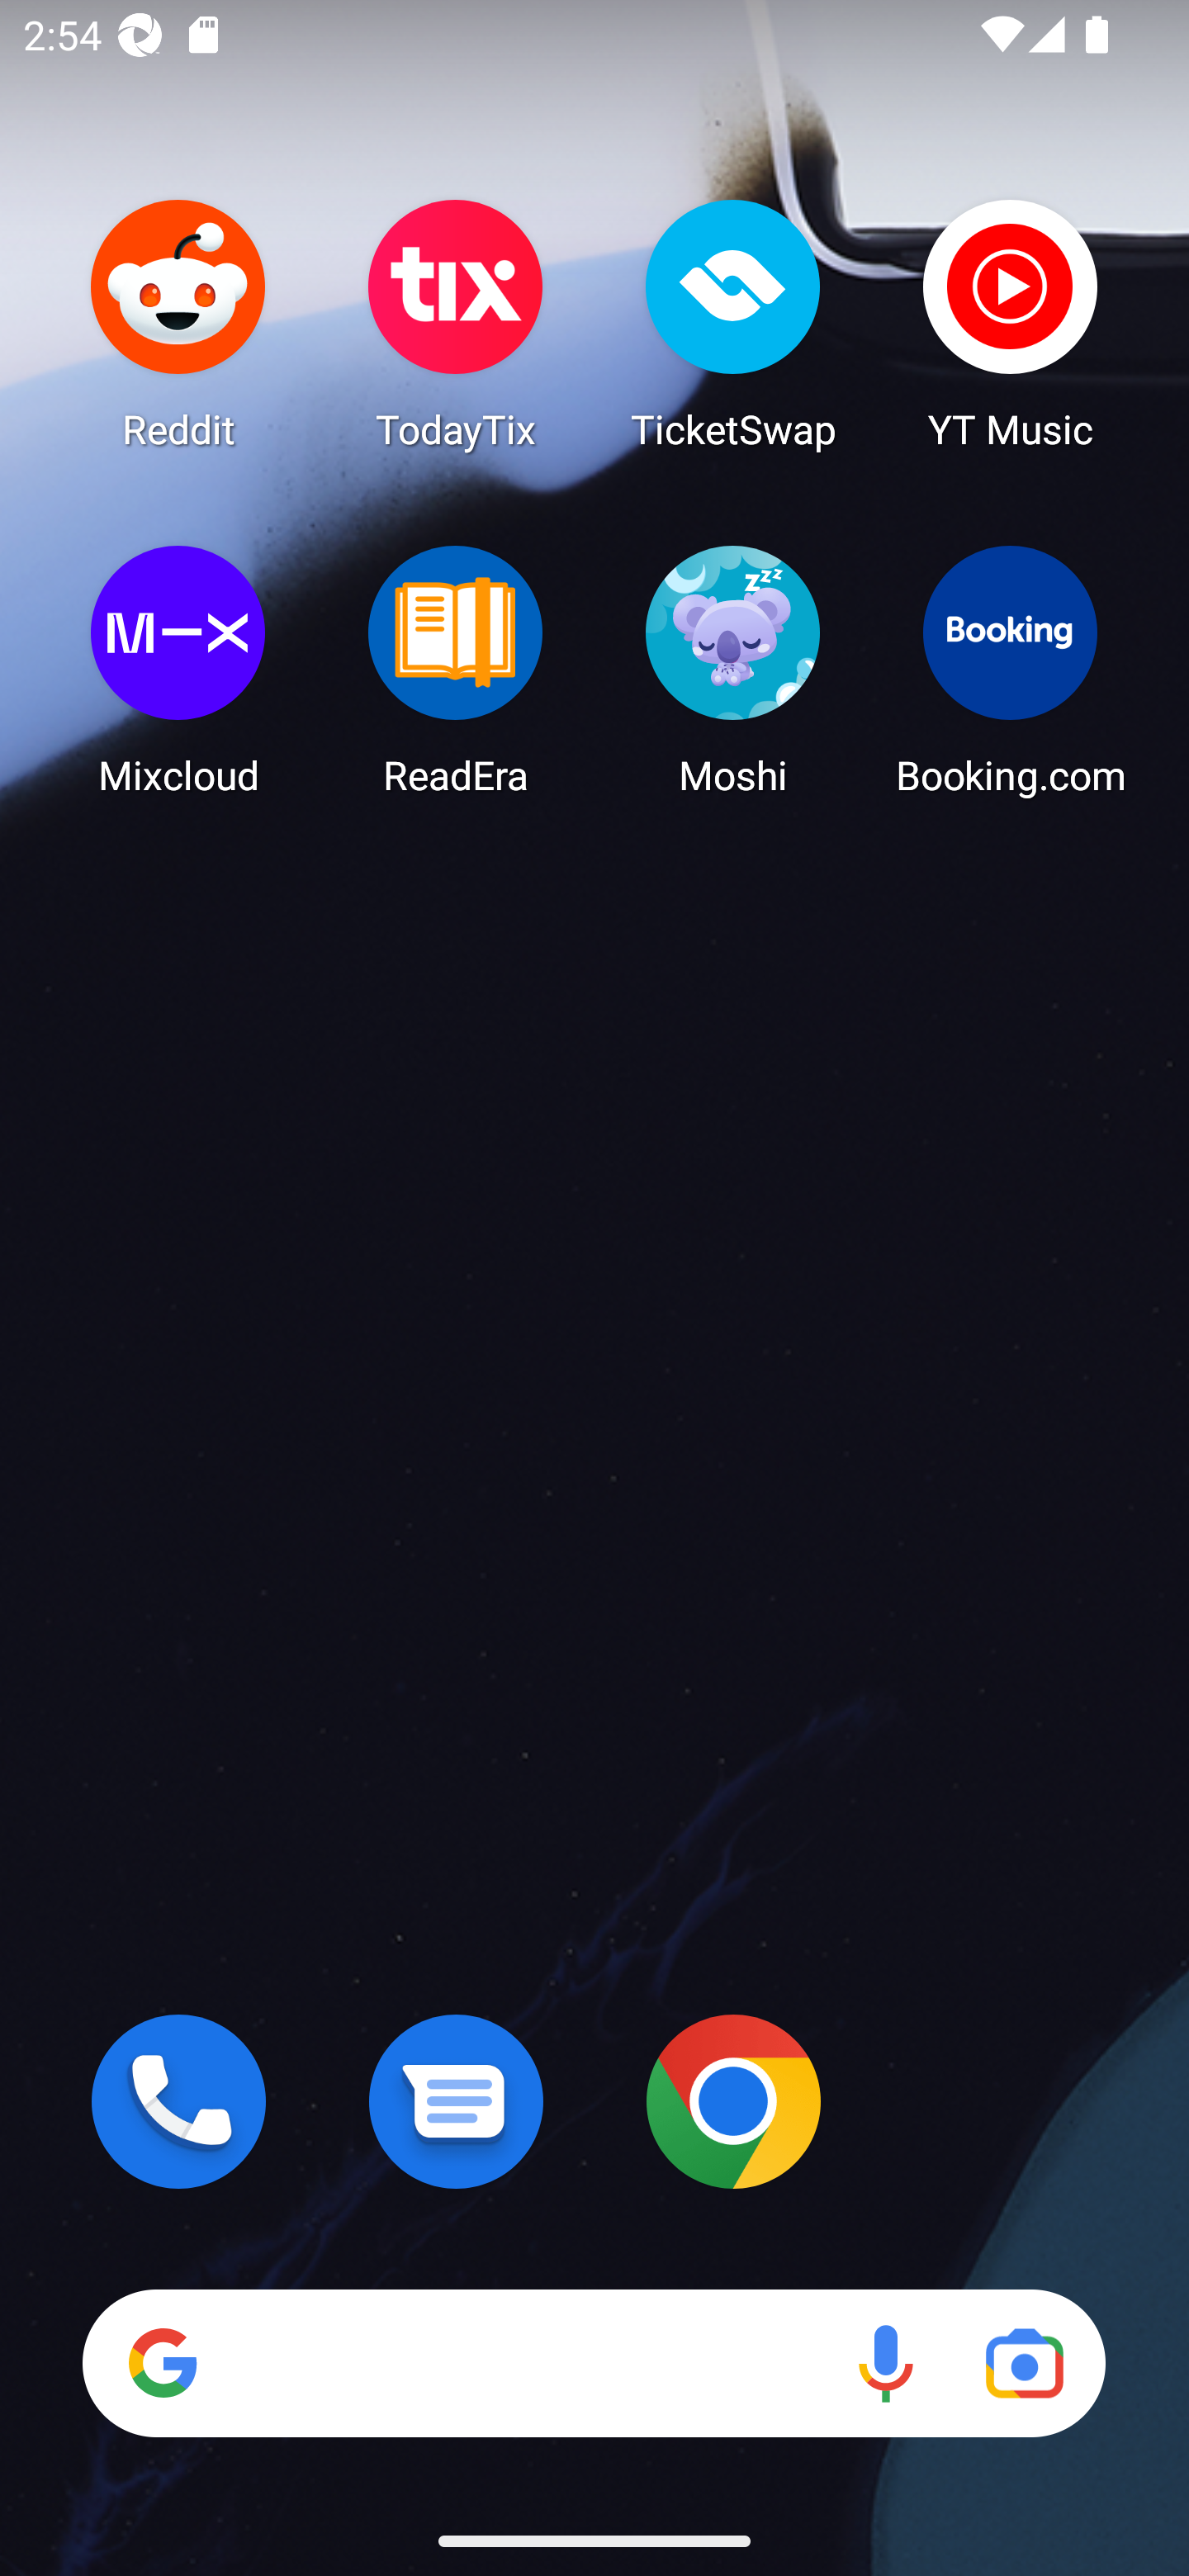 Image resolution: width=1189 pixels, height=2576 pixels. I want to click on Search Voice search Google Lens, so click(594, 2363).